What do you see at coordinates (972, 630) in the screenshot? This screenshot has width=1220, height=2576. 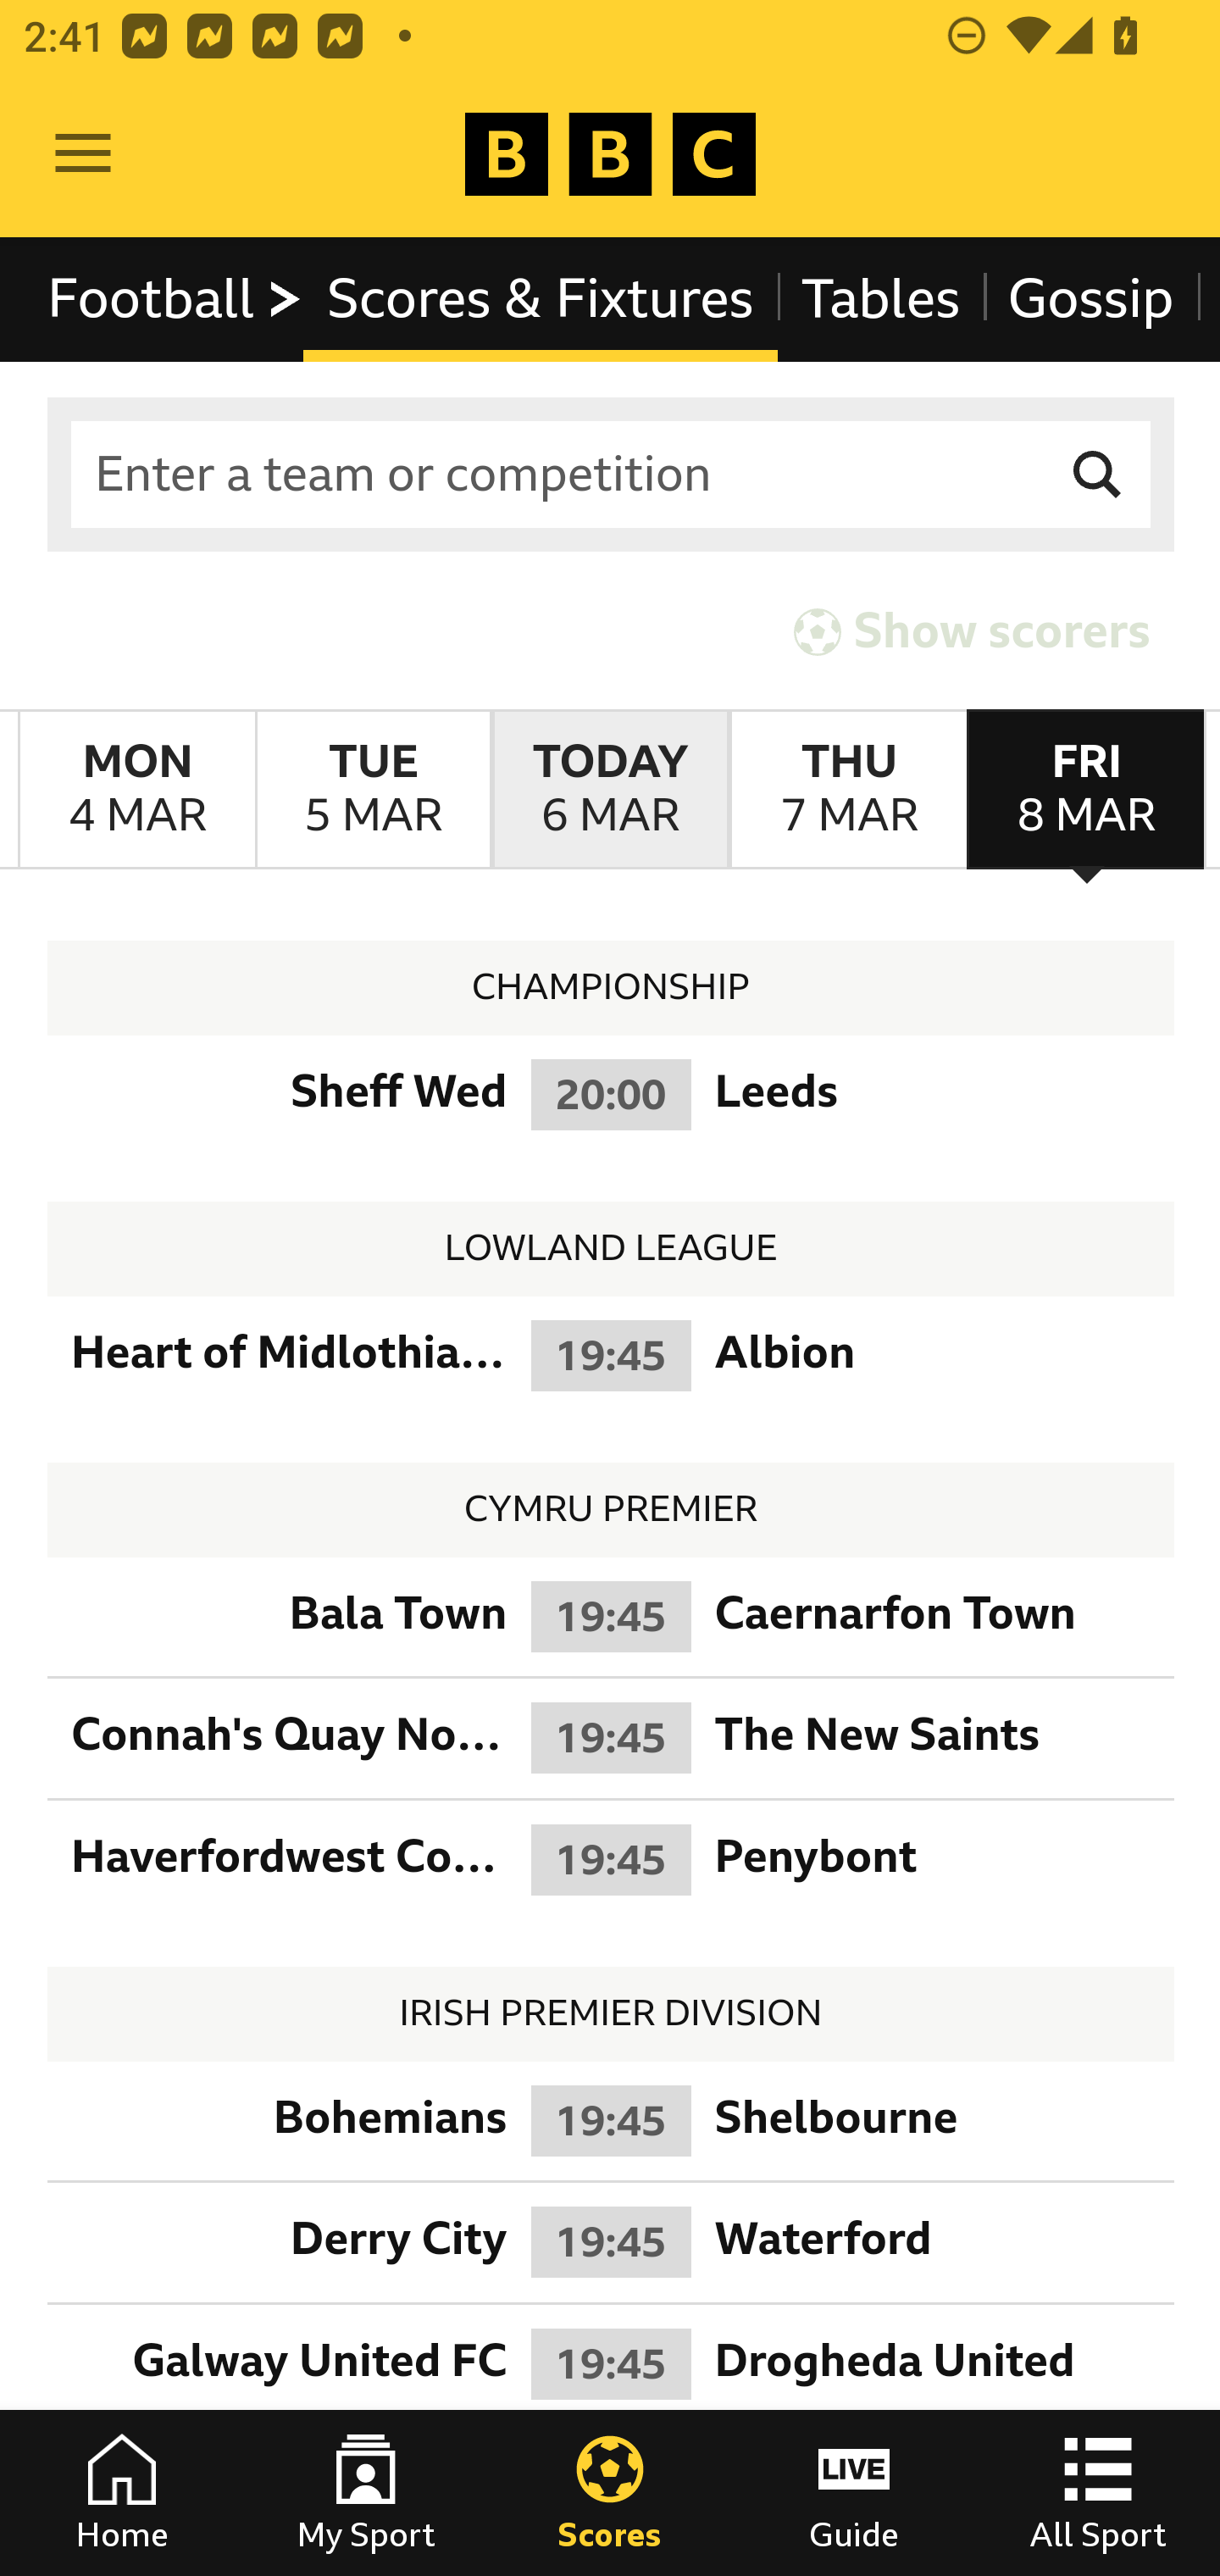 I see `Show scorers` at bounding box center [972, 630].